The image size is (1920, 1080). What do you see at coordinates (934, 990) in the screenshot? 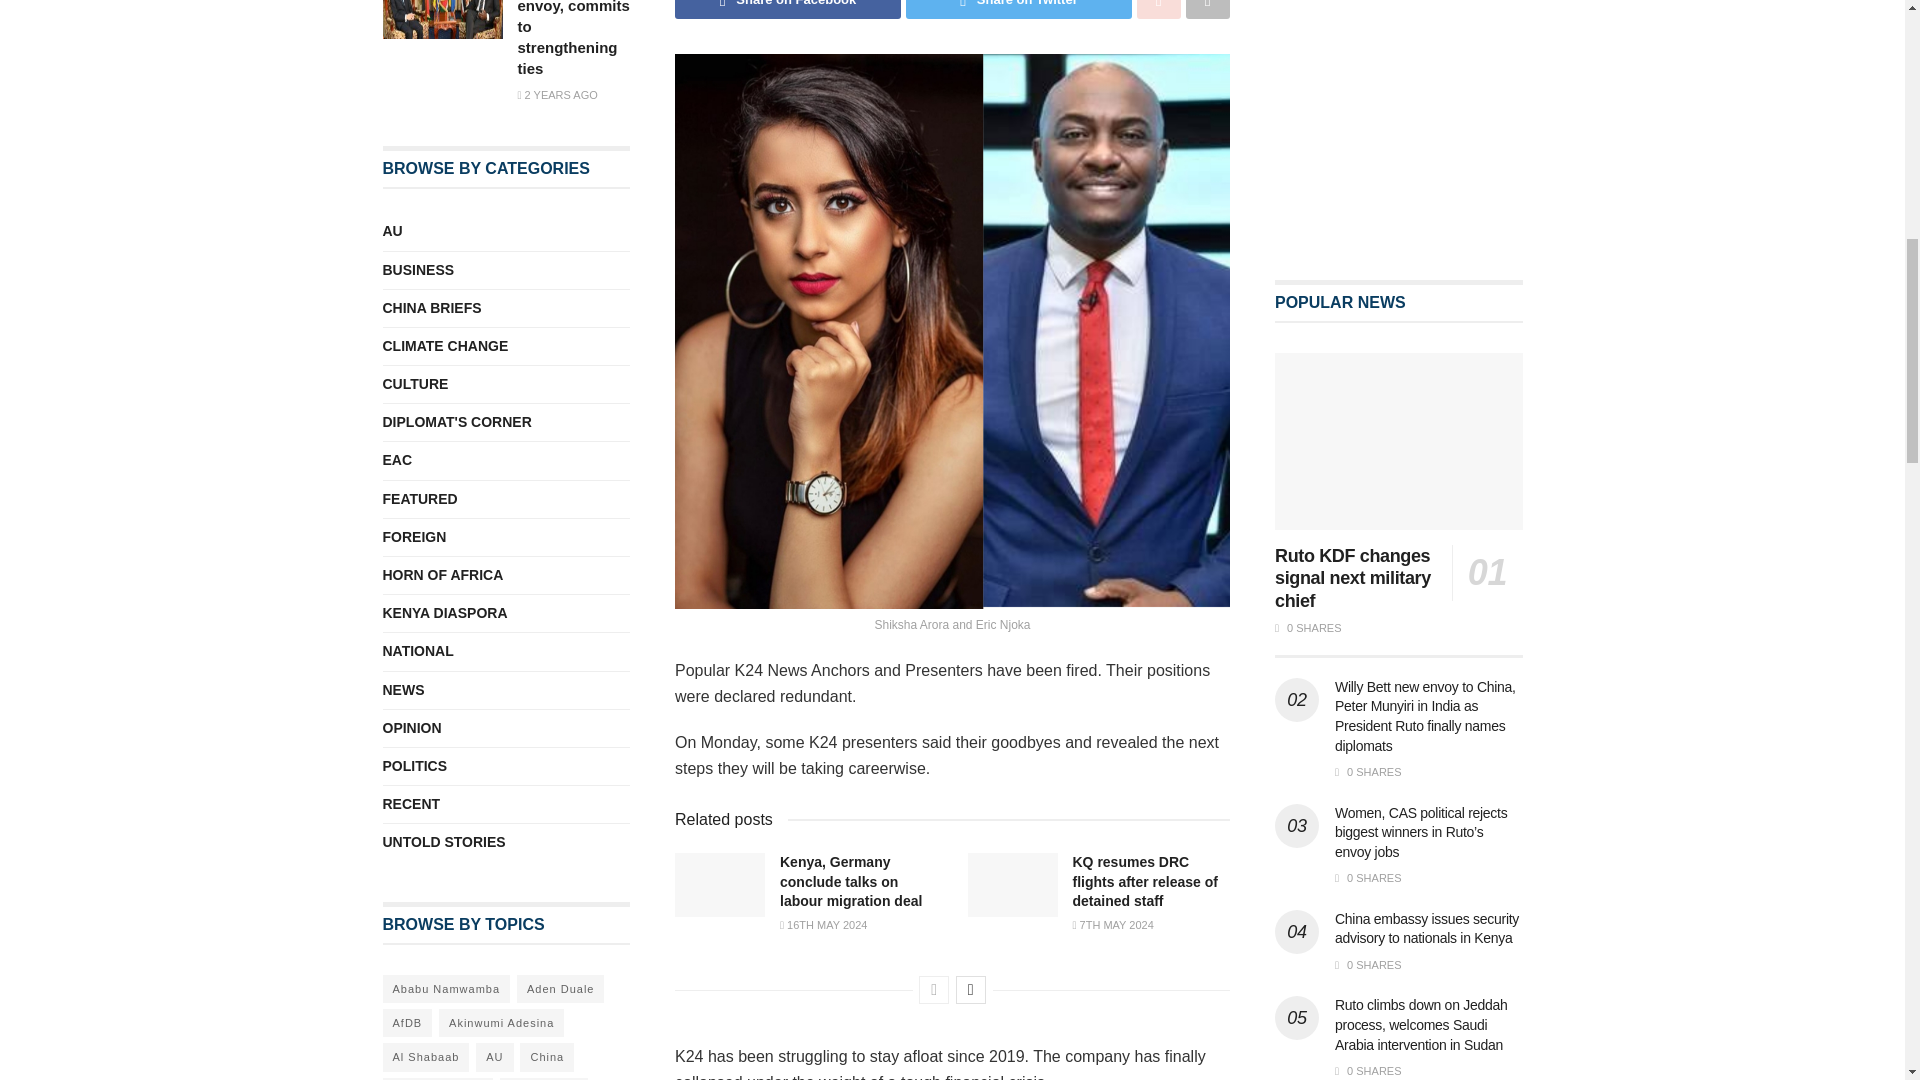
I see `Previous` at bounding box center [934, 990].